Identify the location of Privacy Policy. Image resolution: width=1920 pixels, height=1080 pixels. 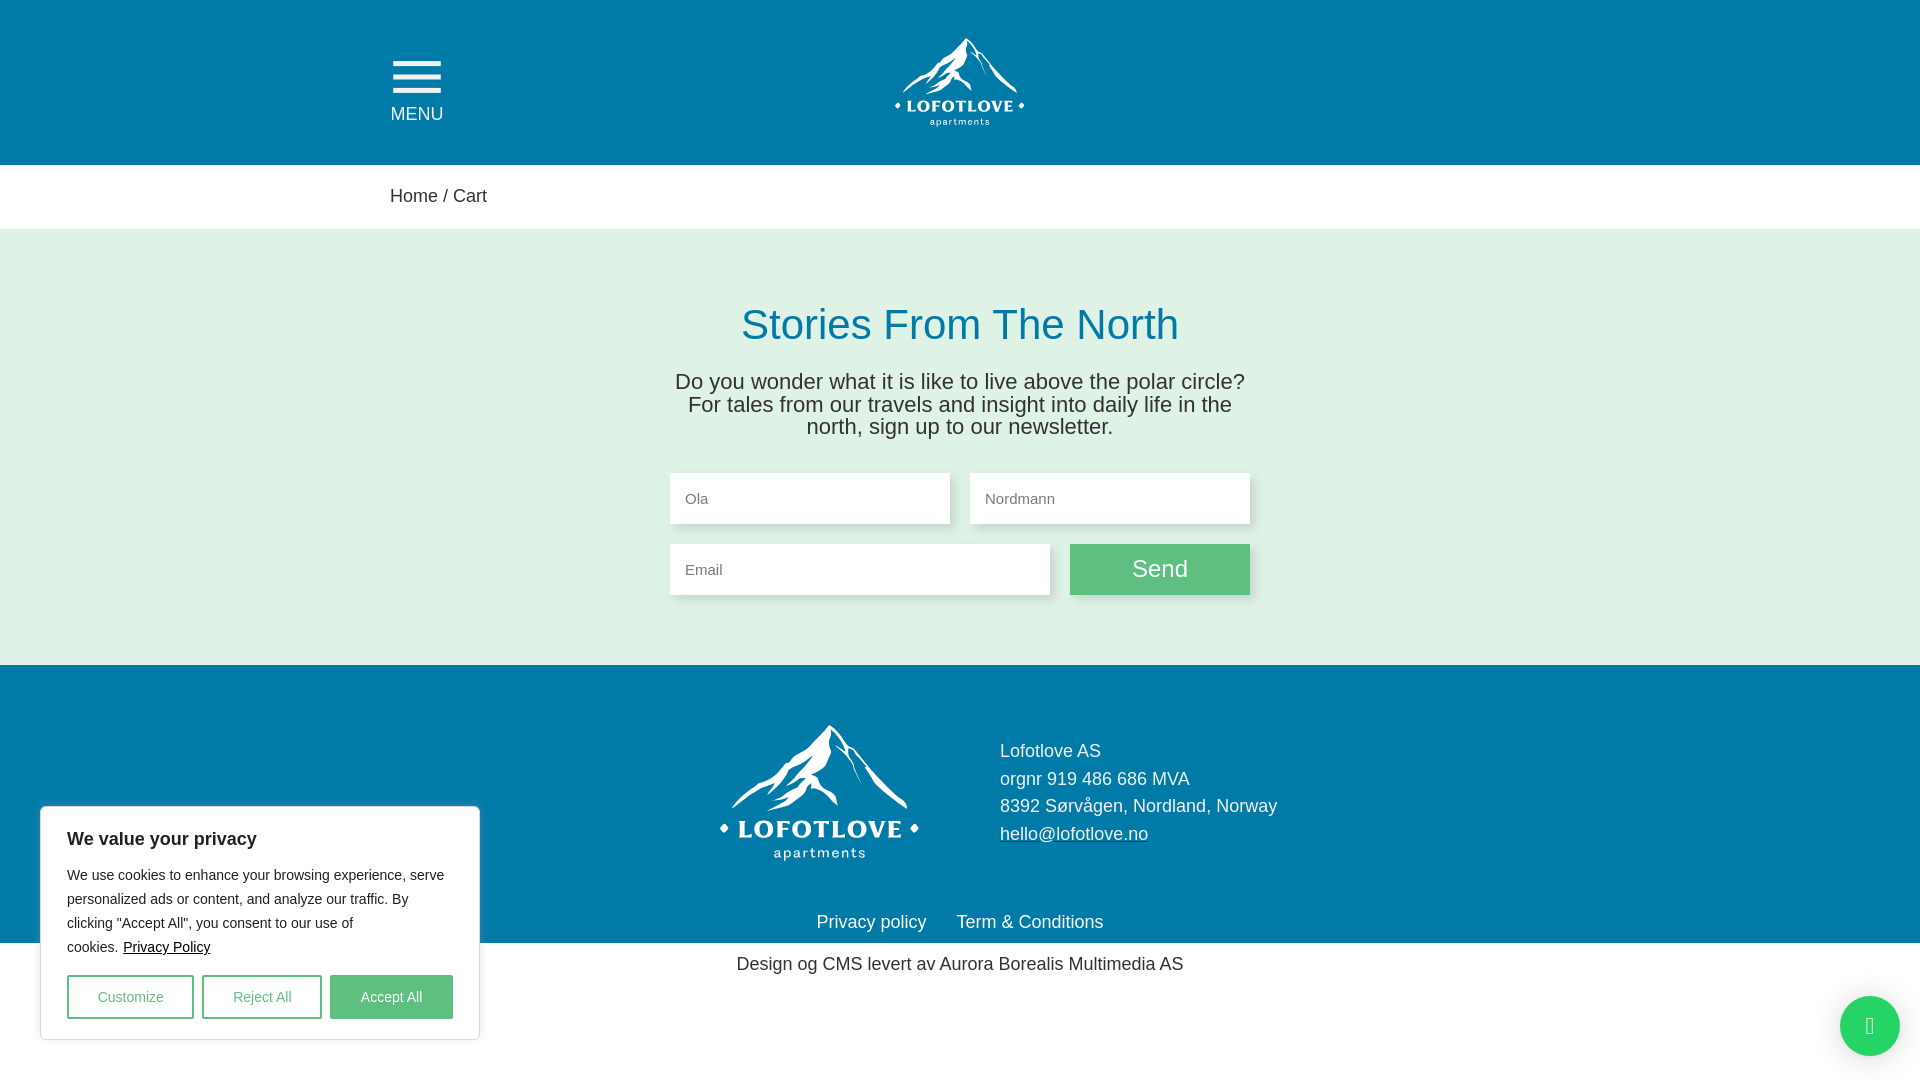
(166, 946).